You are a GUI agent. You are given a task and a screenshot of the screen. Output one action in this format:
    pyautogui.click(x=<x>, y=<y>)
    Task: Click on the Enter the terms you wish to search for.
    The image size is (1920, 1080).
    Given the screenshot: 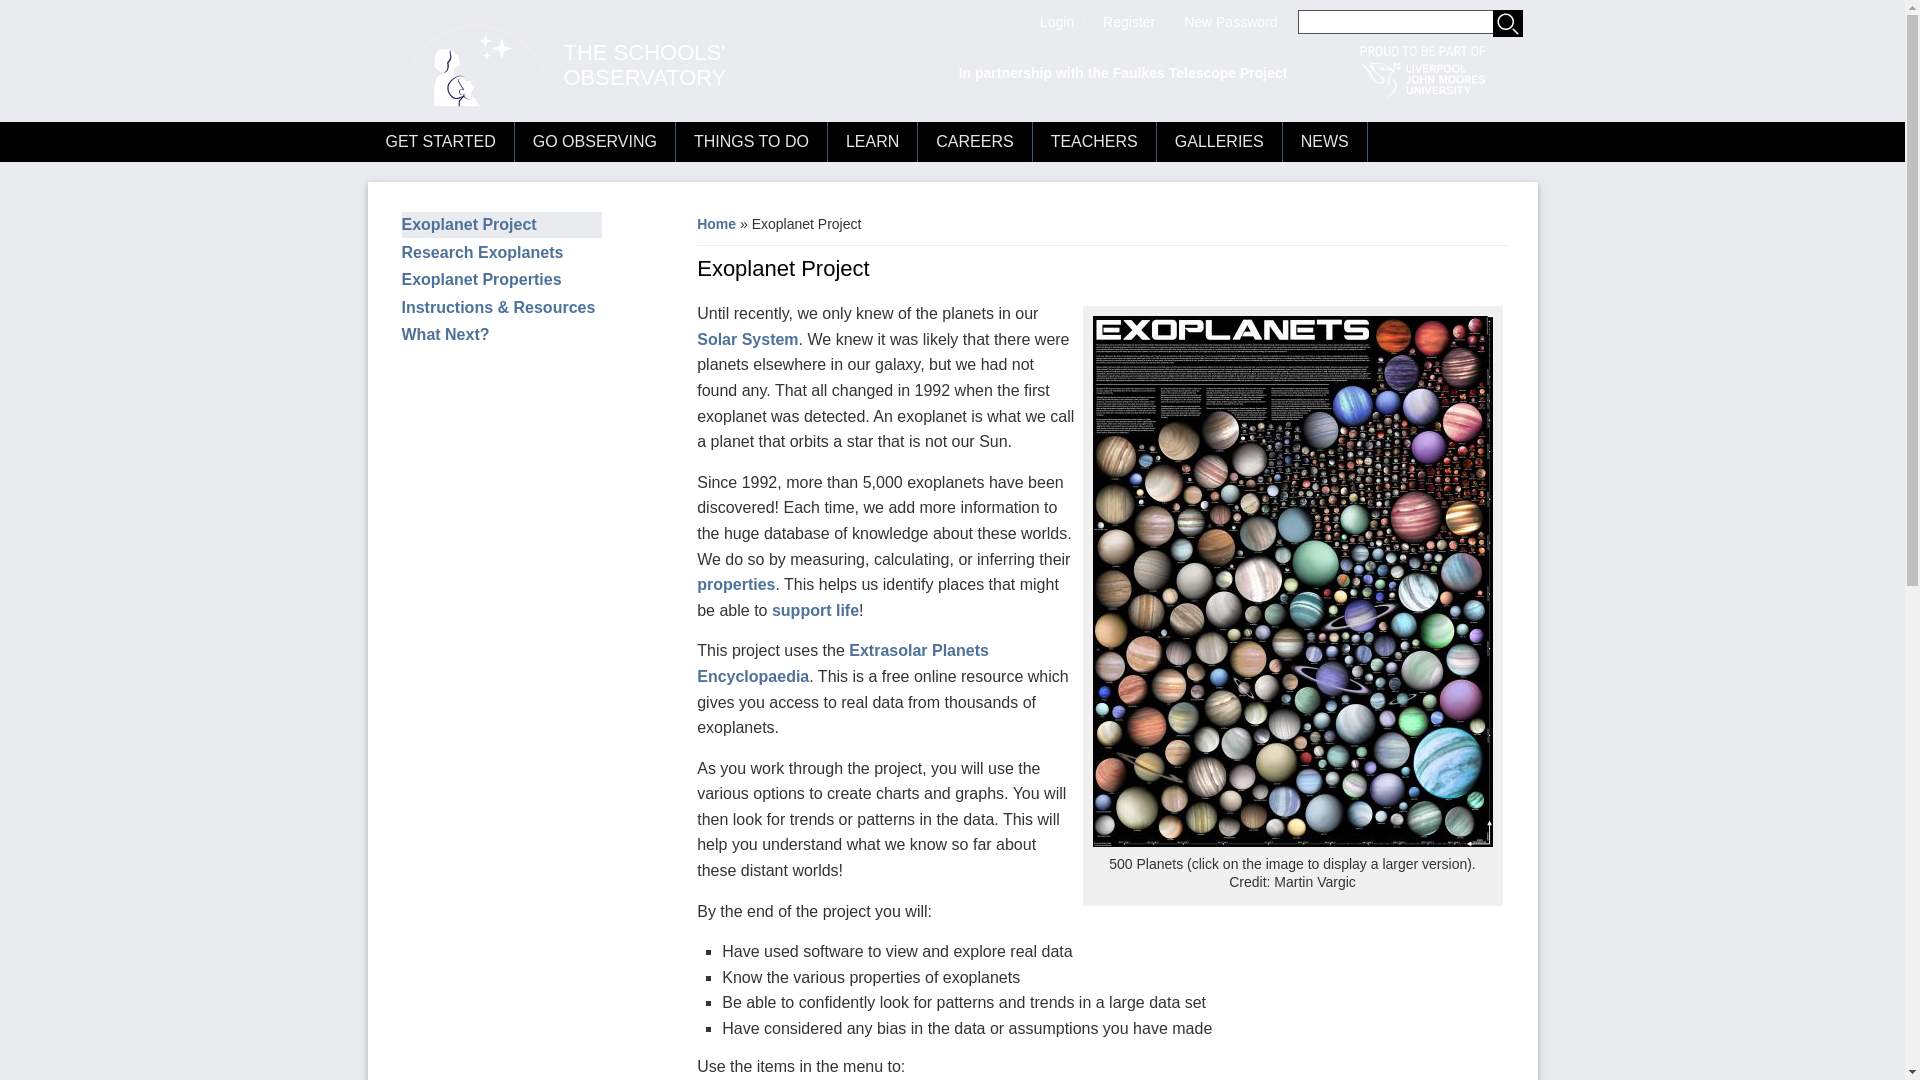 What is the action you would take?
    pyautogui.click(x=1410, y=21)
    